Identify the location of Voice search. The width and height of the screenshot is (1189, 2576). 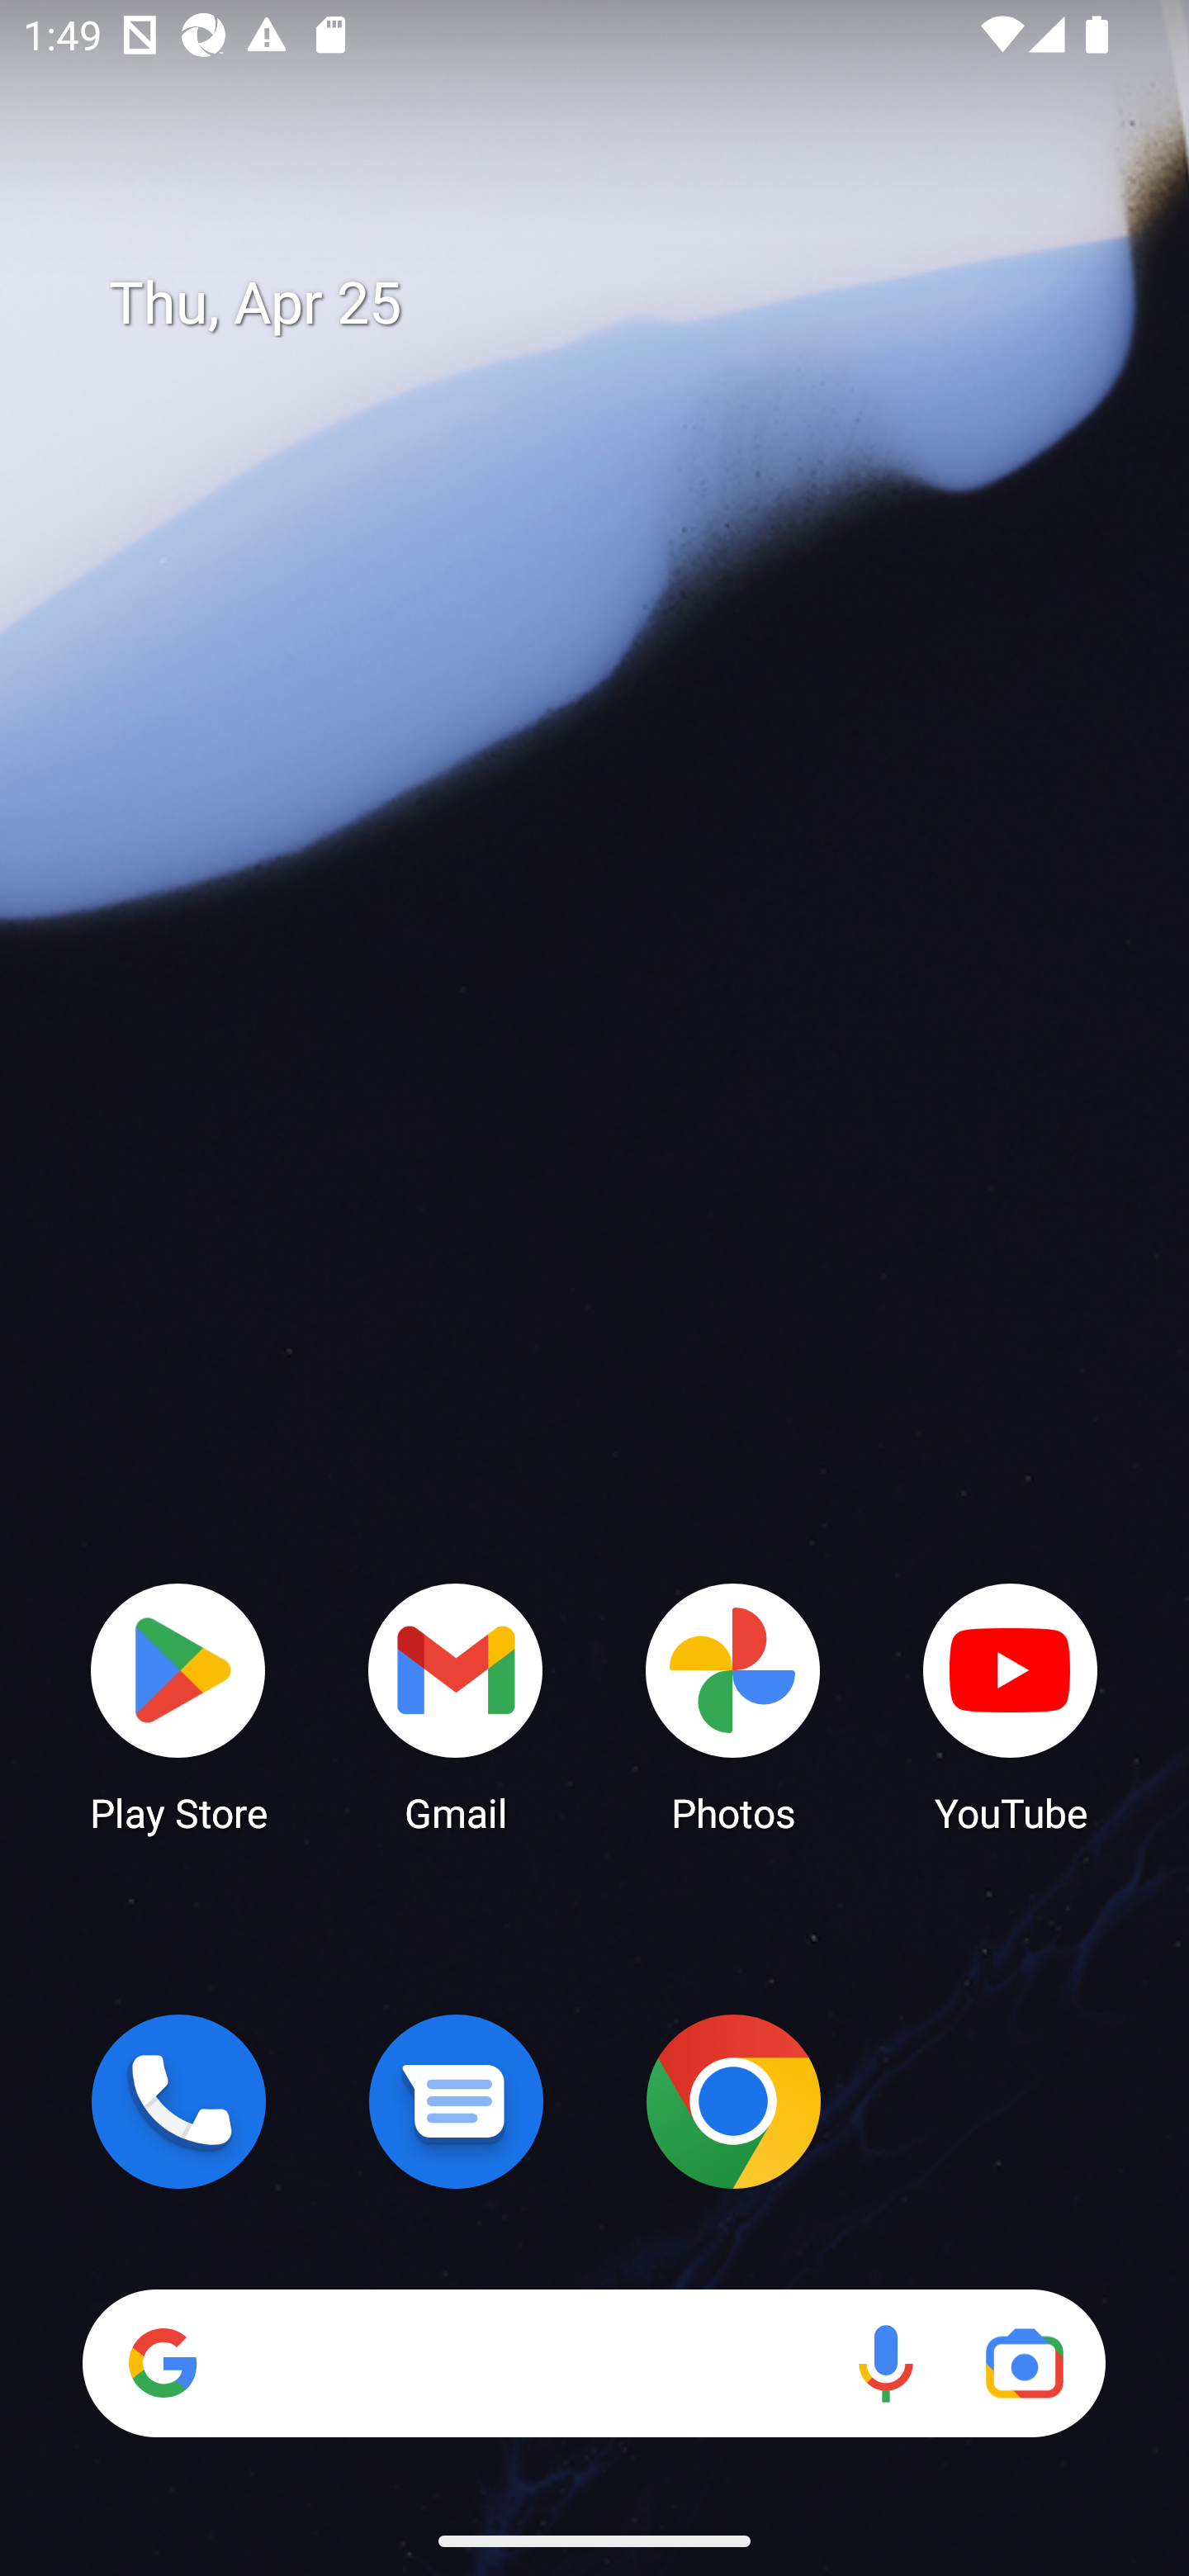
(885, 2363).